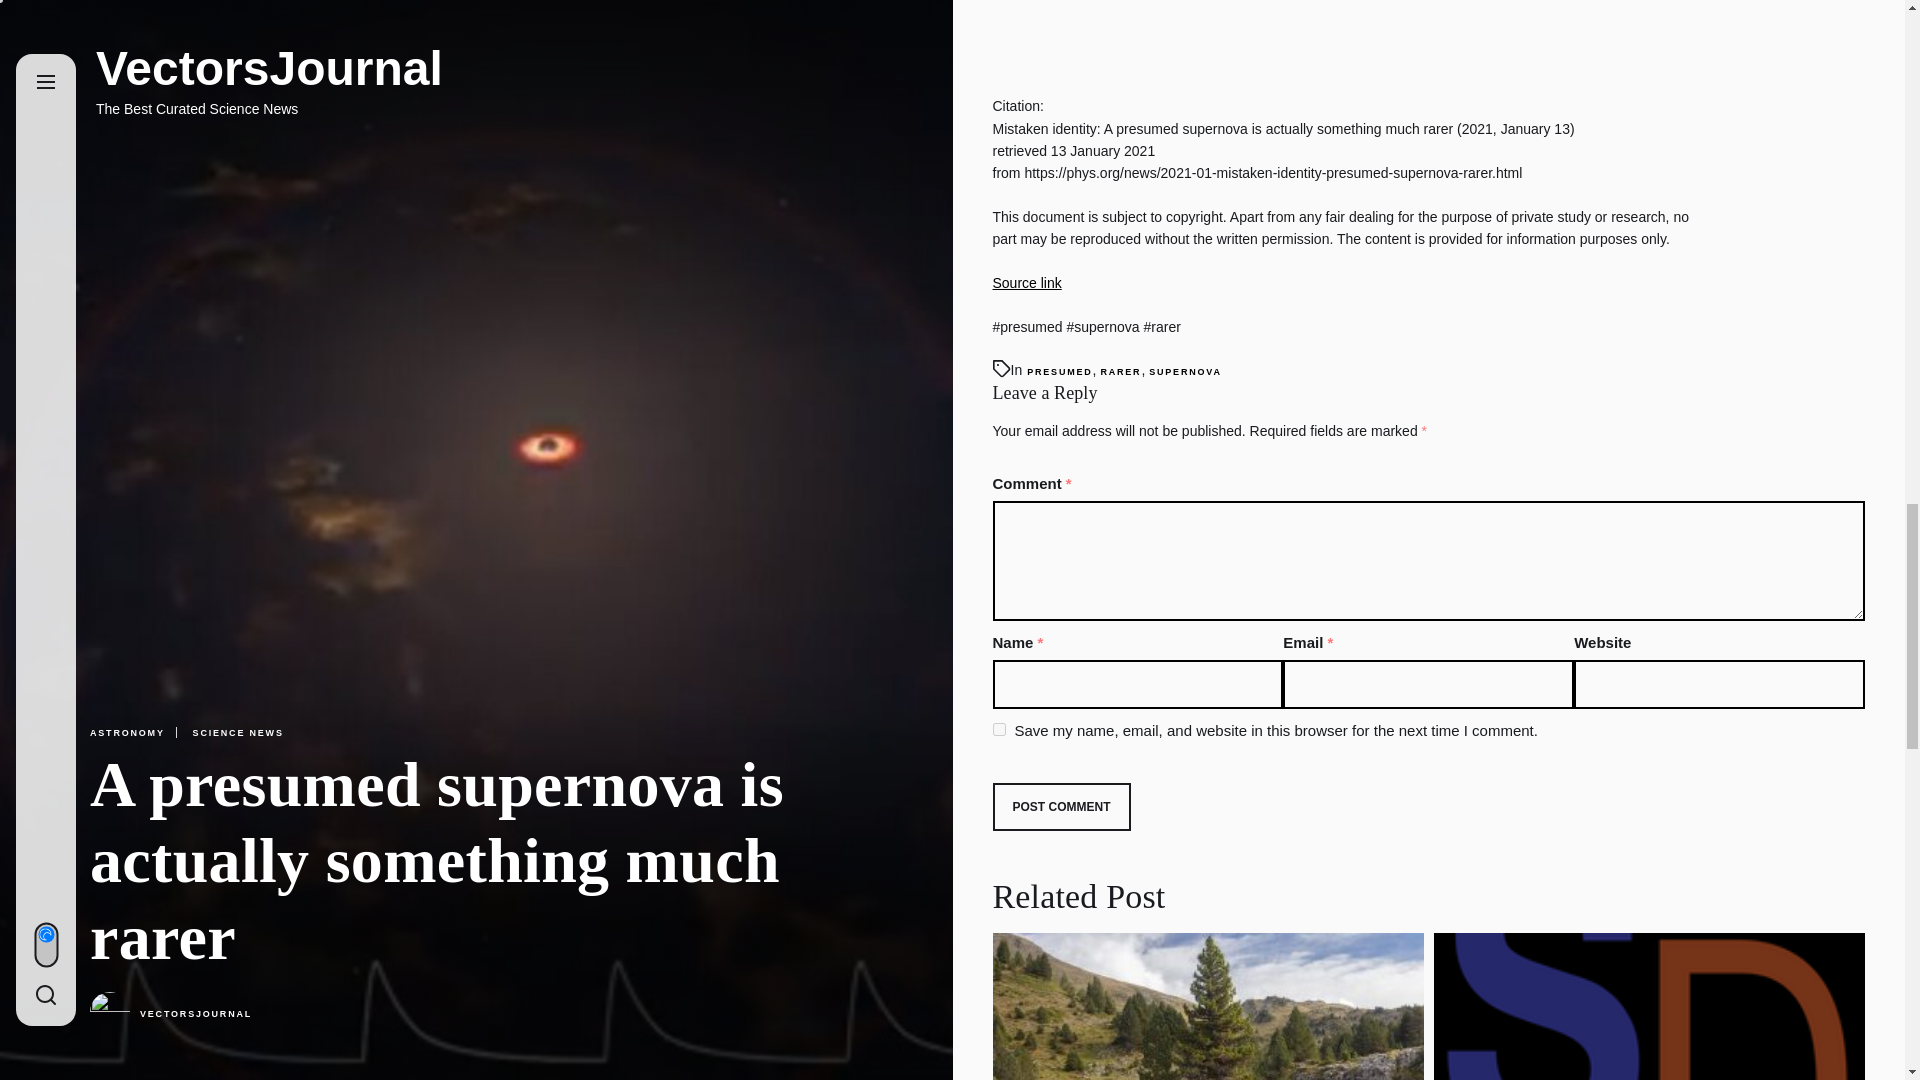 The height and width of the screenshot is (1080, 1920). What do you see at coordinates (1026, 282) in the screenshot?
I see `Source link` at bounding box center [1026, 282].